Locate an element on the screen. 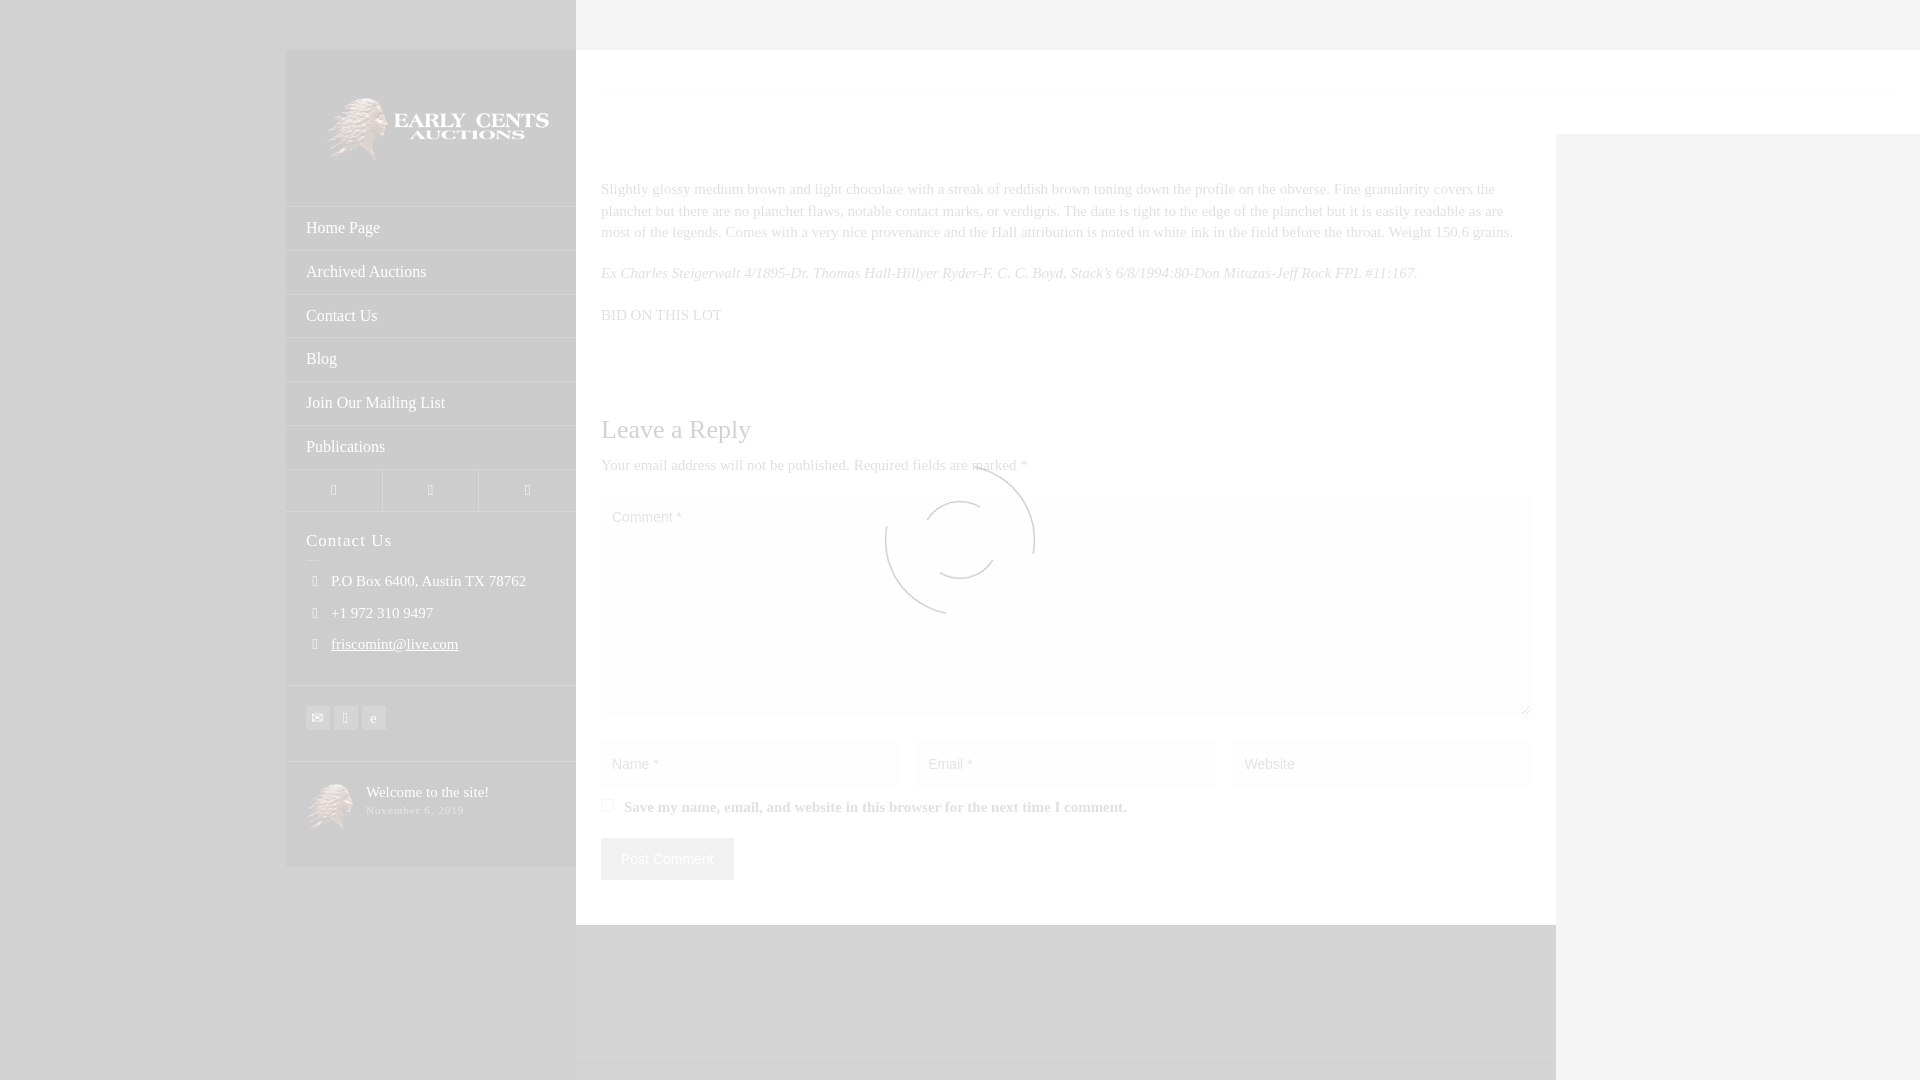 The height and width of the screenshot is (1080, 1920). Archived Auctions is located at coordinates (431, 272).